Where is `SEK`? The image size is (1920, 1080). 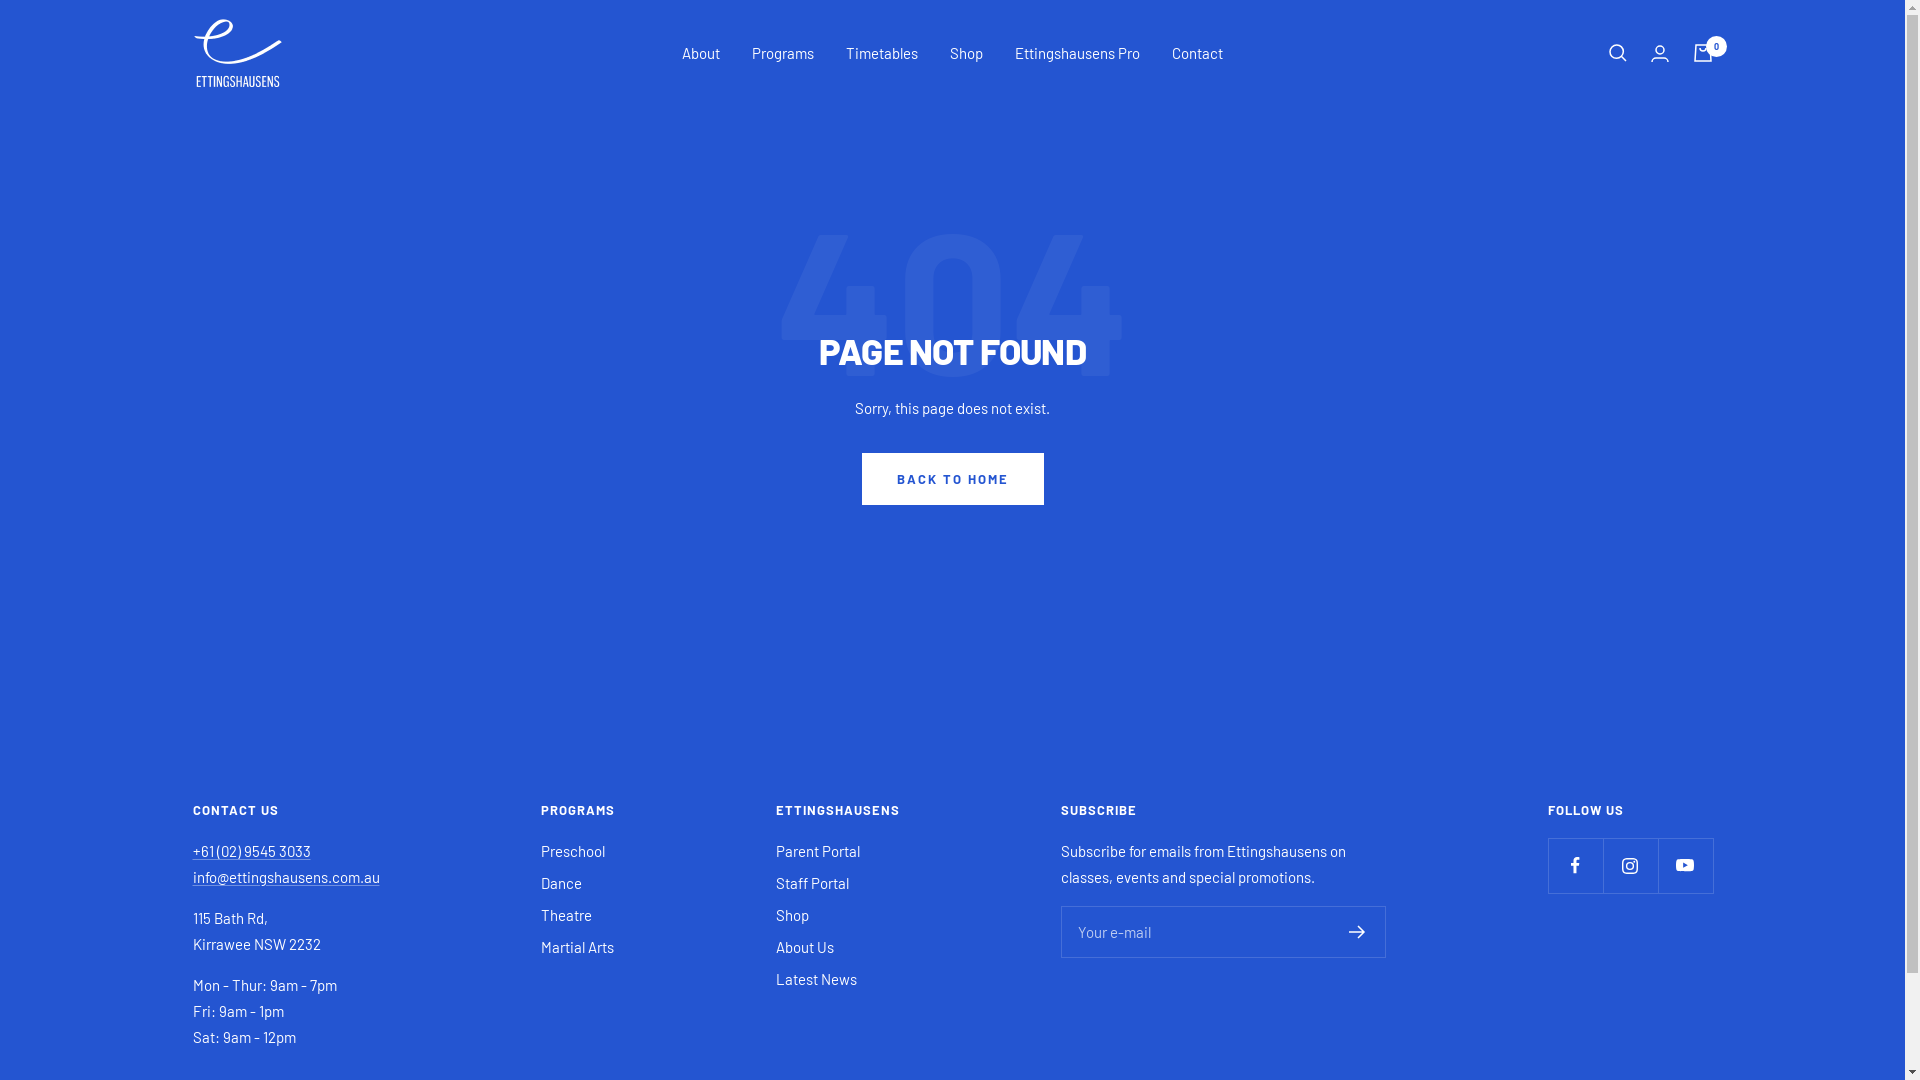 SEK is located at coordinates (230, 483).